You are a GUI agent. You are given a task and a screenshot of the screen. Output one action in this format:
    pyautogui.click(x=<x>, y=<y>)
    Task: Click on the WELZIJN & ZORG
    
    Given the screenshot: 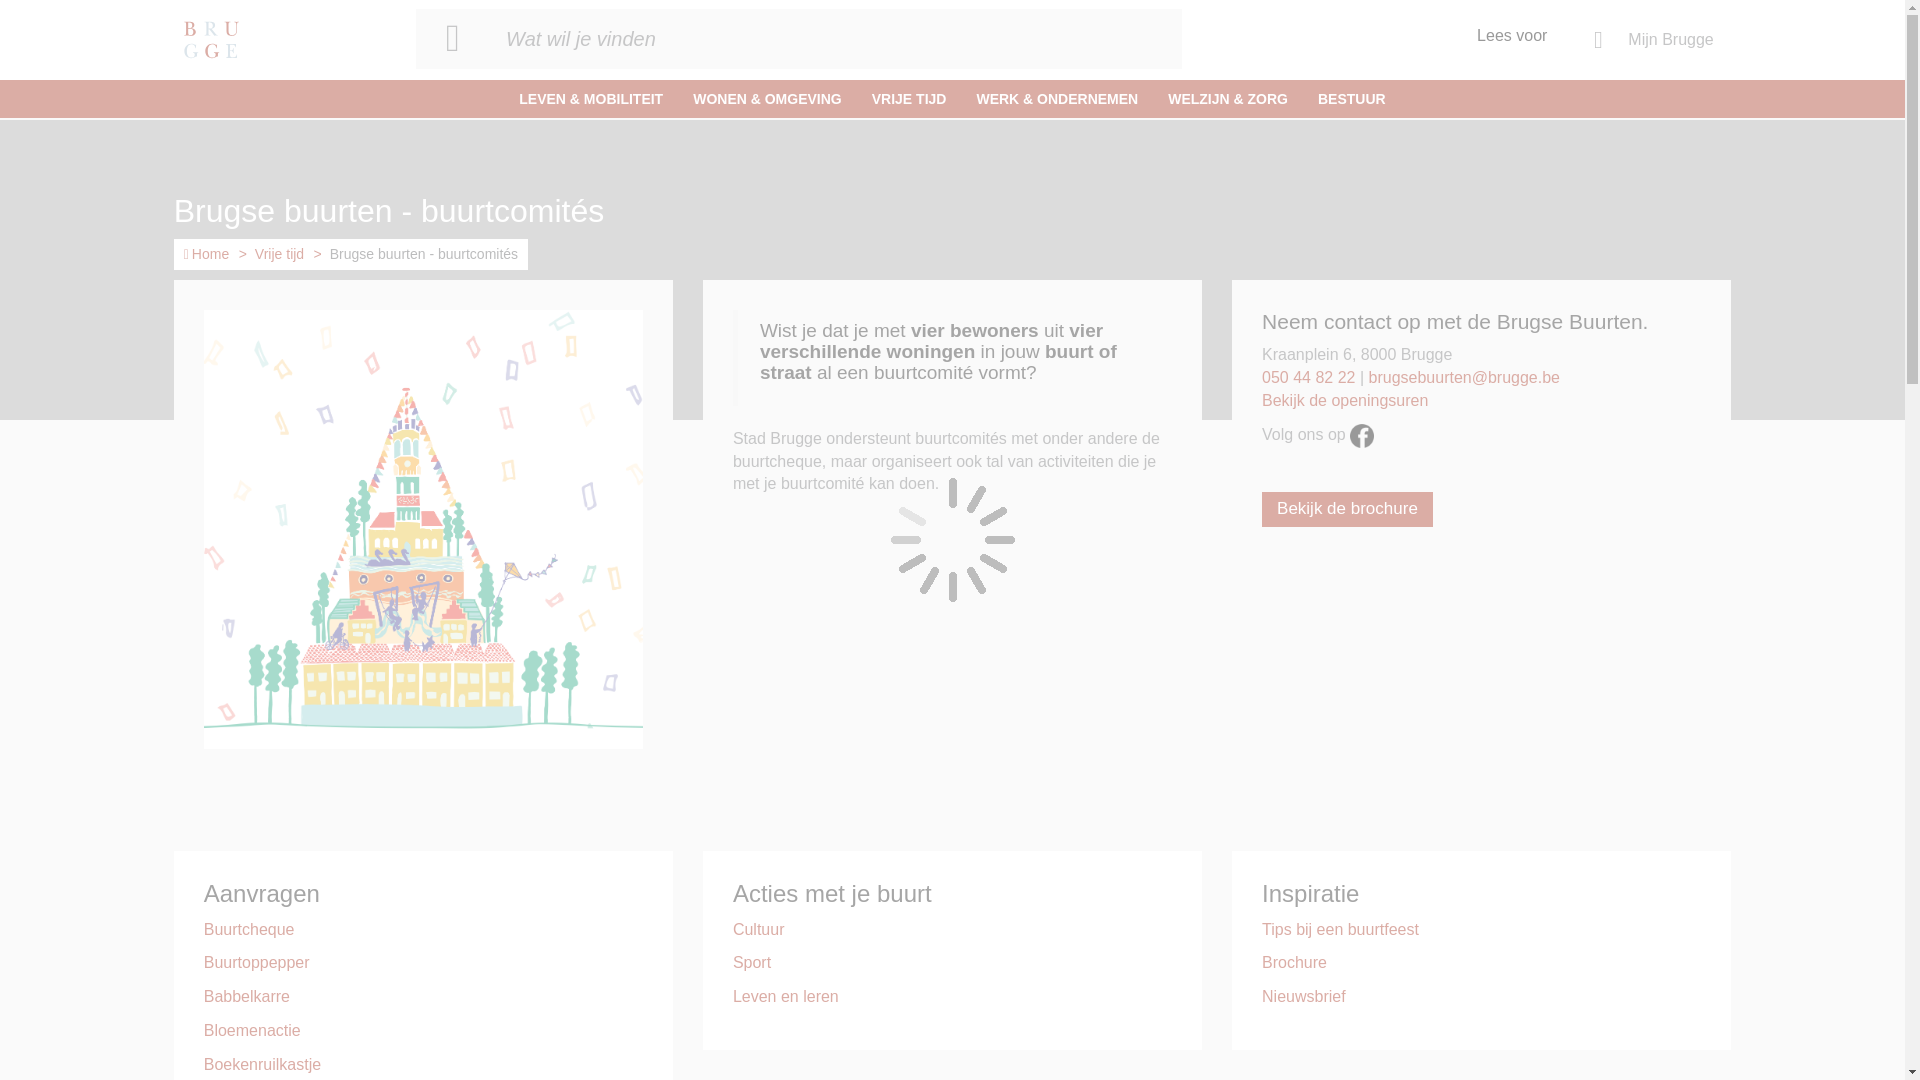 What is the action you would take?
    pyautogui.click(x=1228, y=99)
    